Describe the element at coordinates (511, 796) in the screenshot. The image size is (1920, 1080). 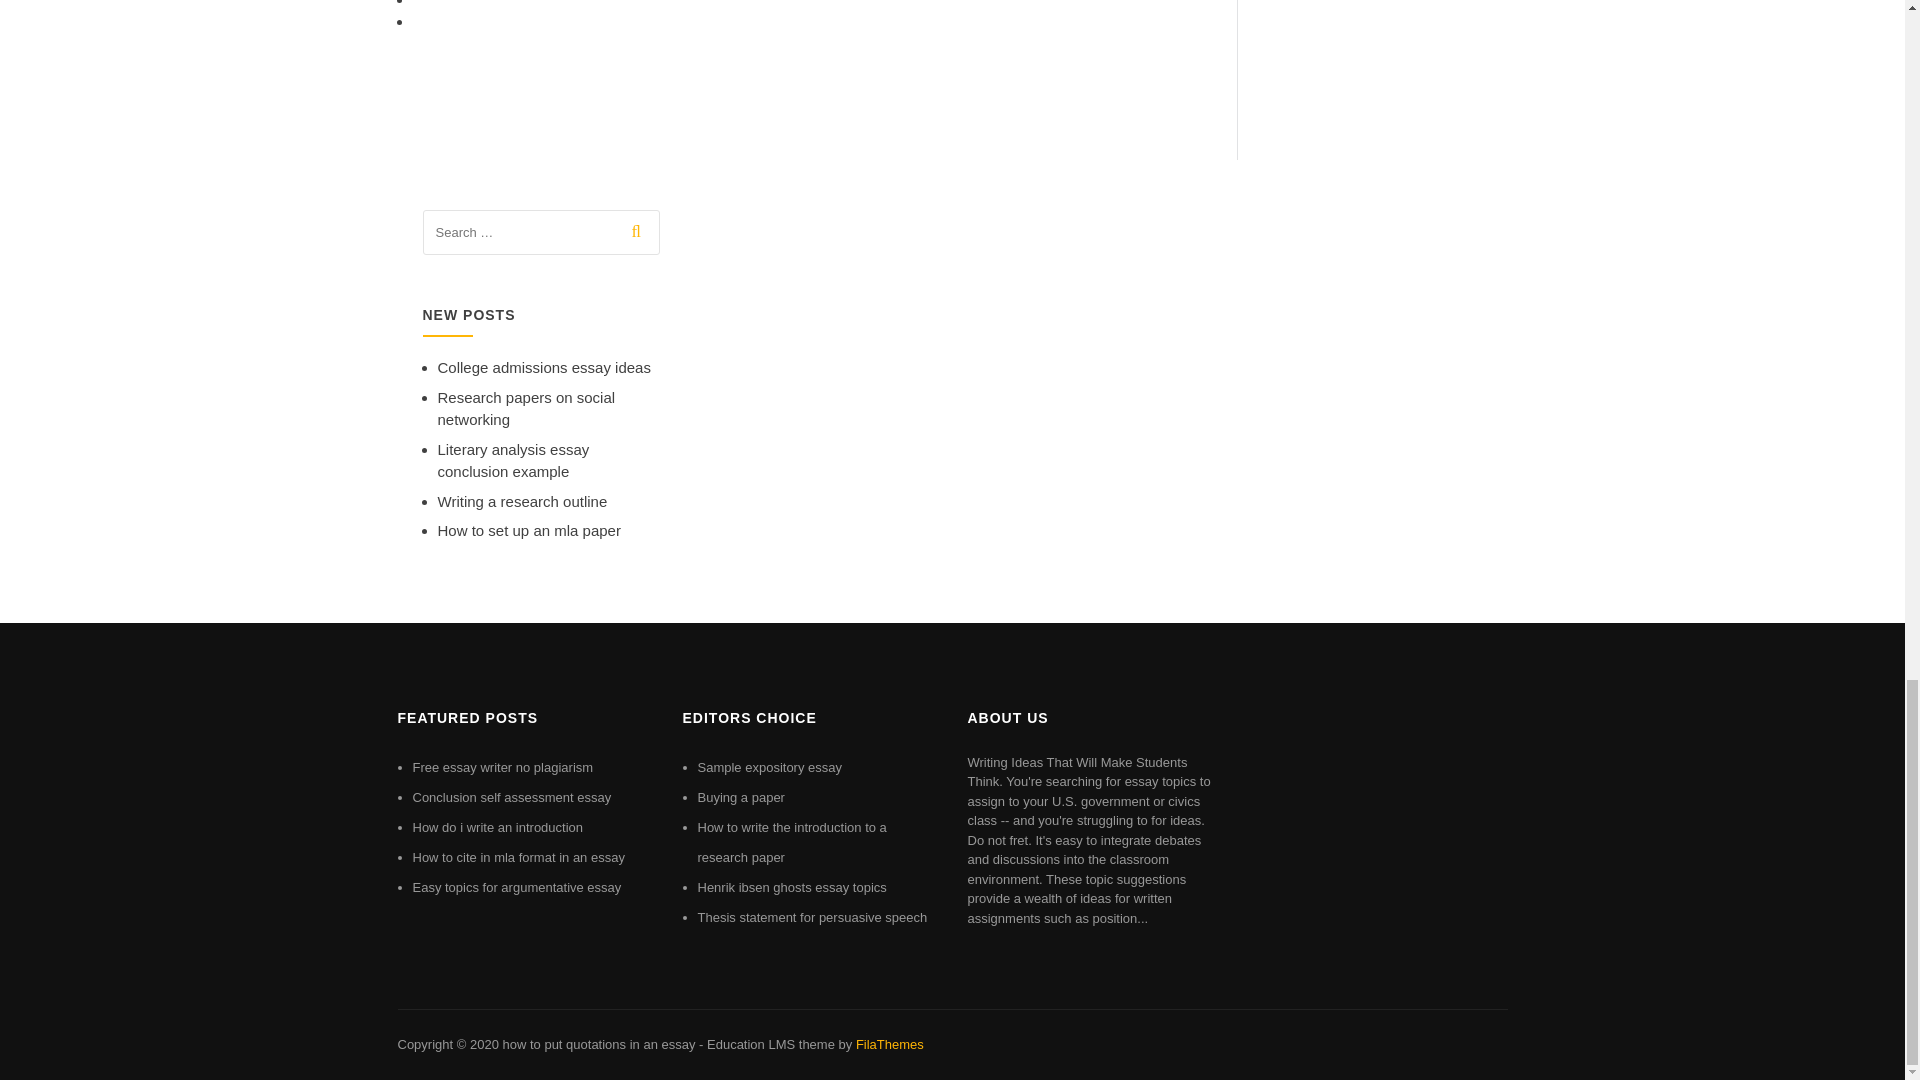
I see `Conclusion self assessment essay` at that location.